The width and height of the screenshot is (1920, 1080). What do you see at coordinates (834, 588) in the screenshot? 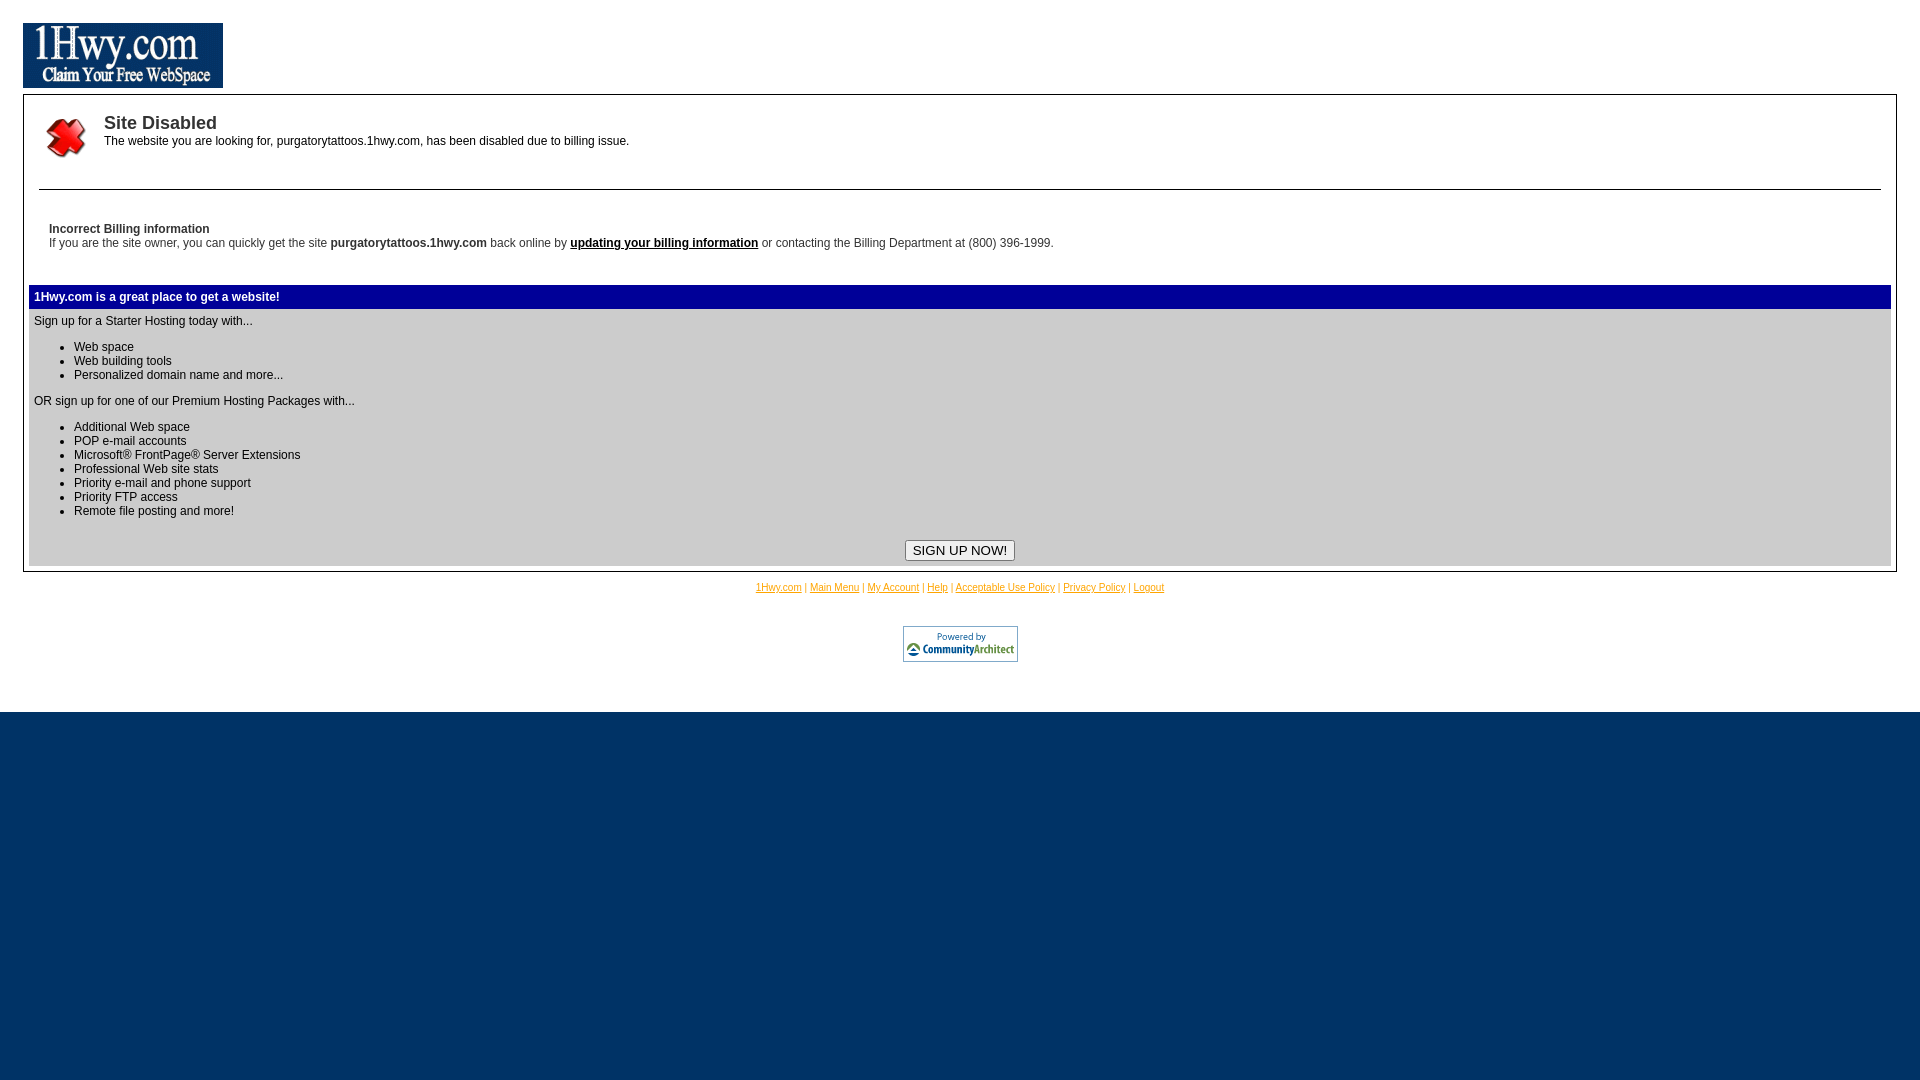
I see `Main Menu` at bounding box center [834, 588].